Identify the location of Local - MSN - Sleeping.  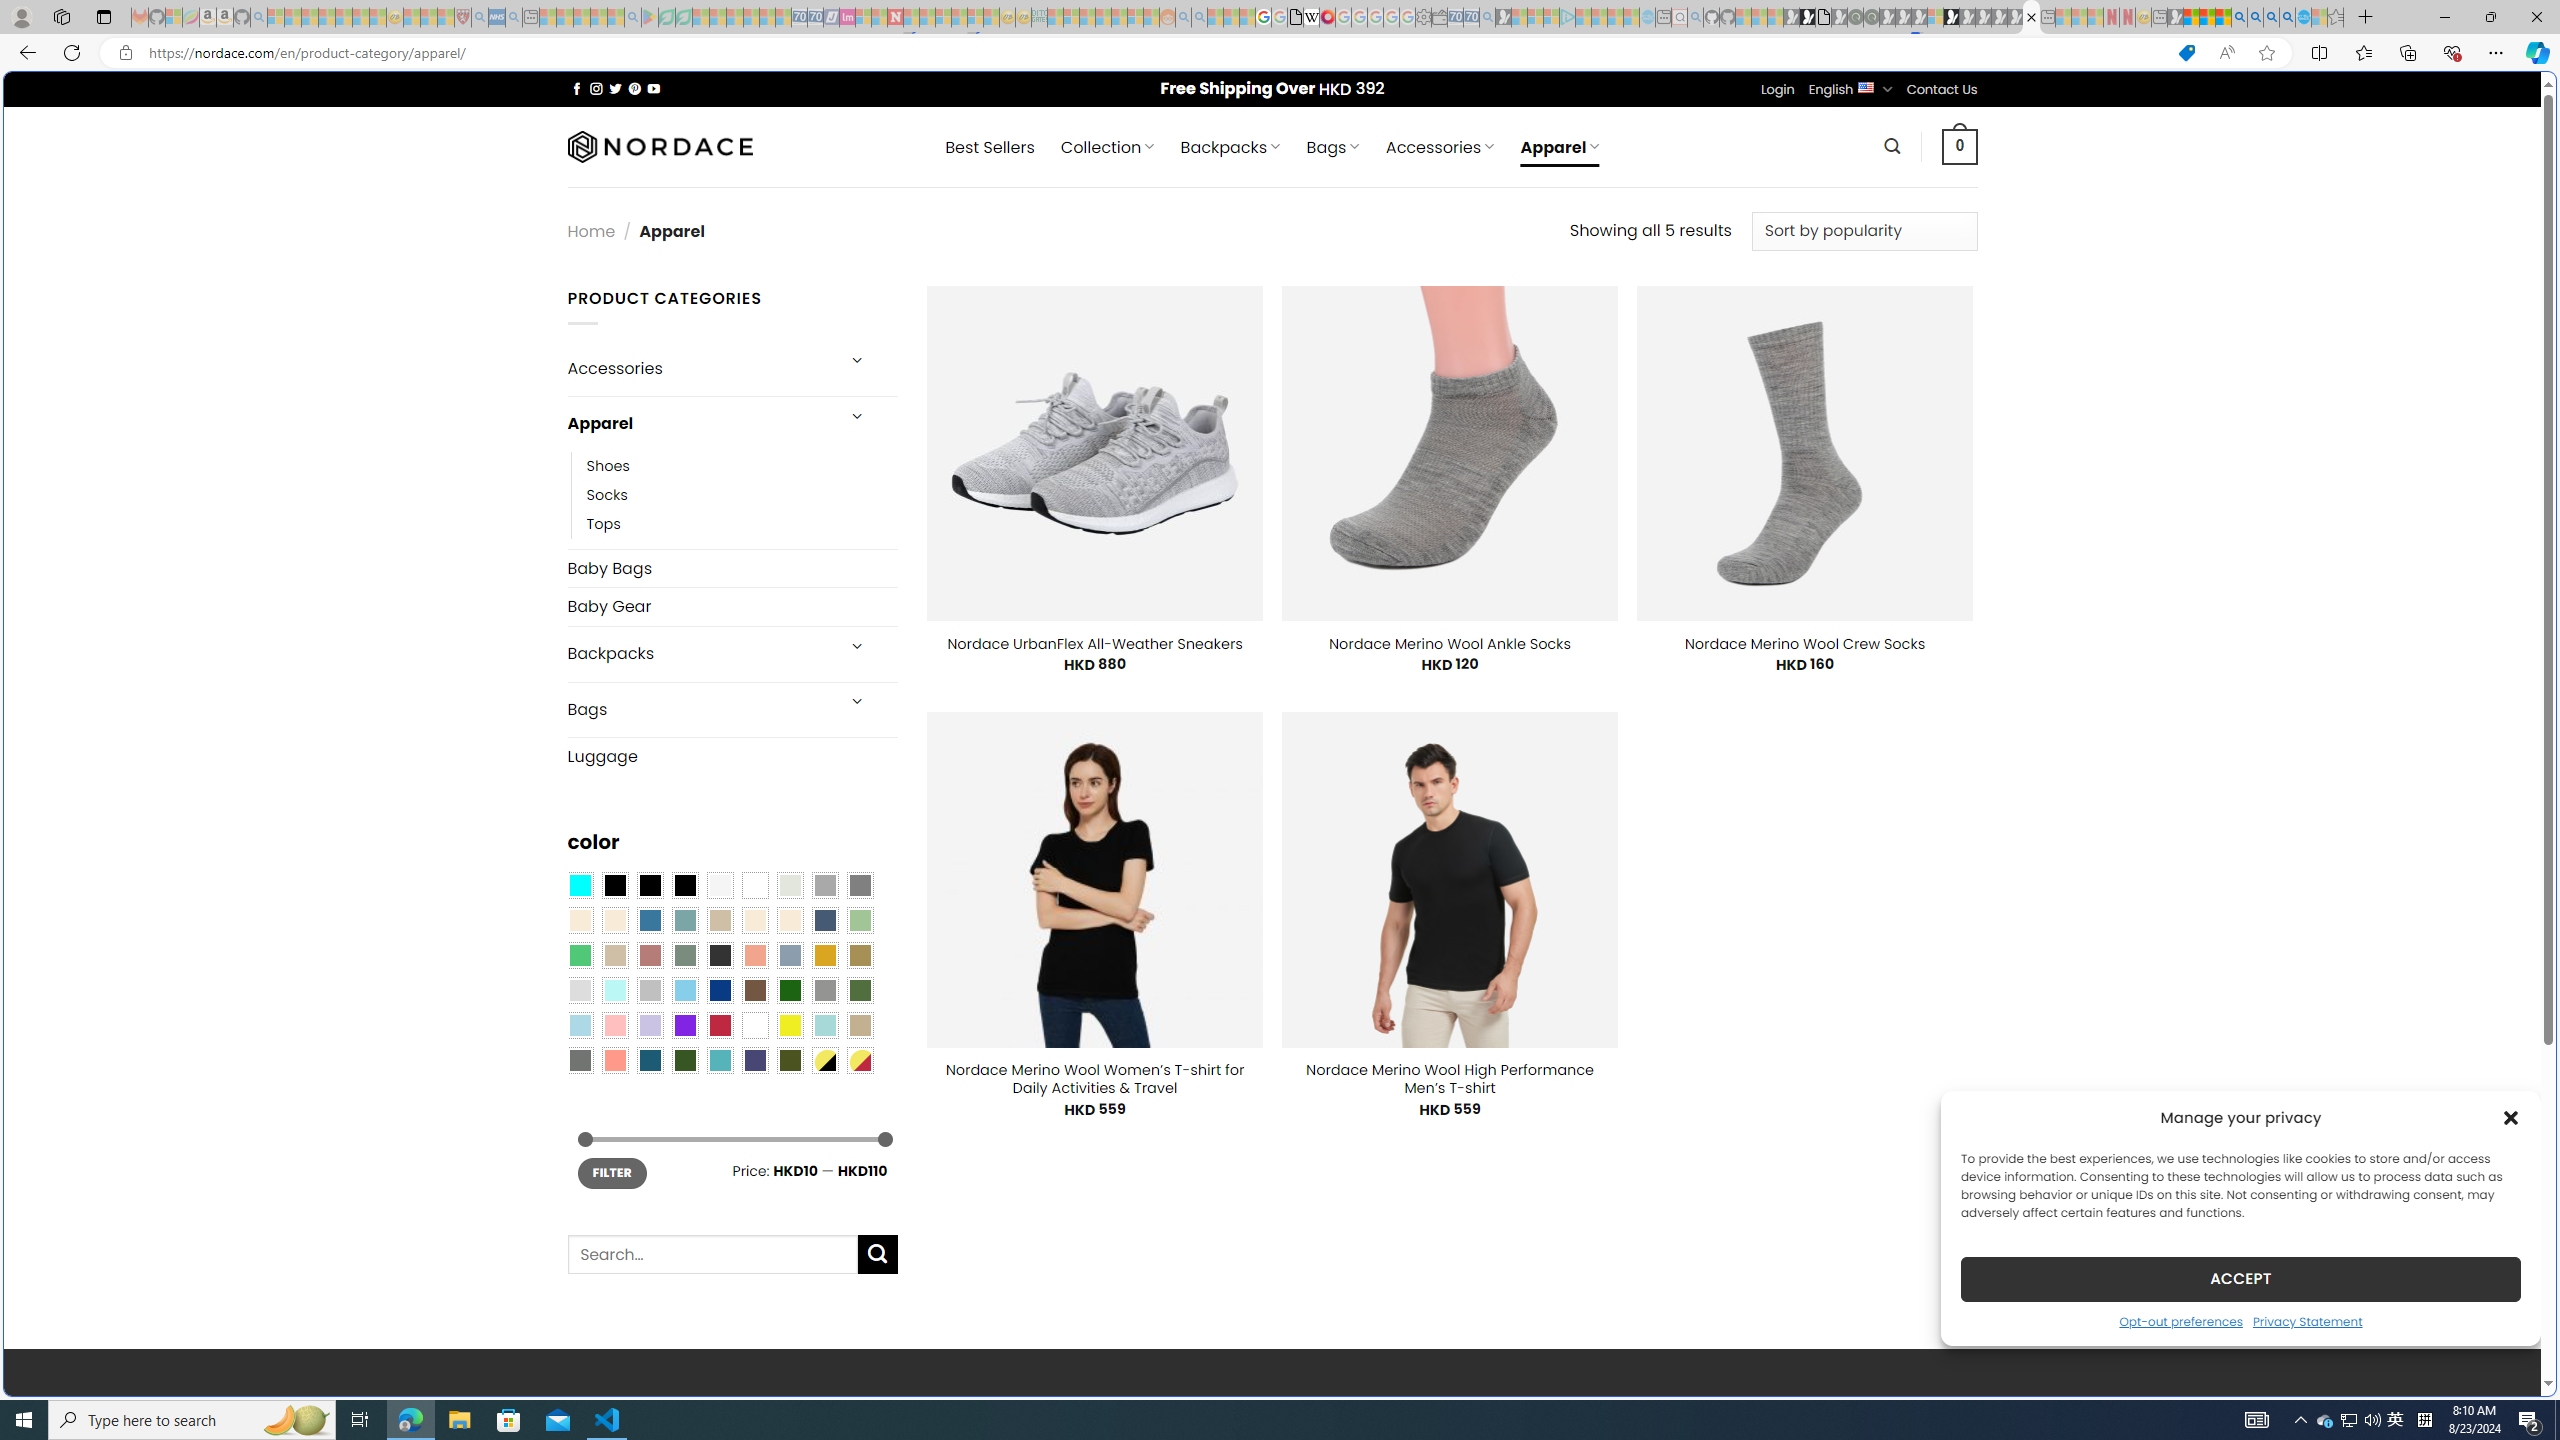
(446, 17).